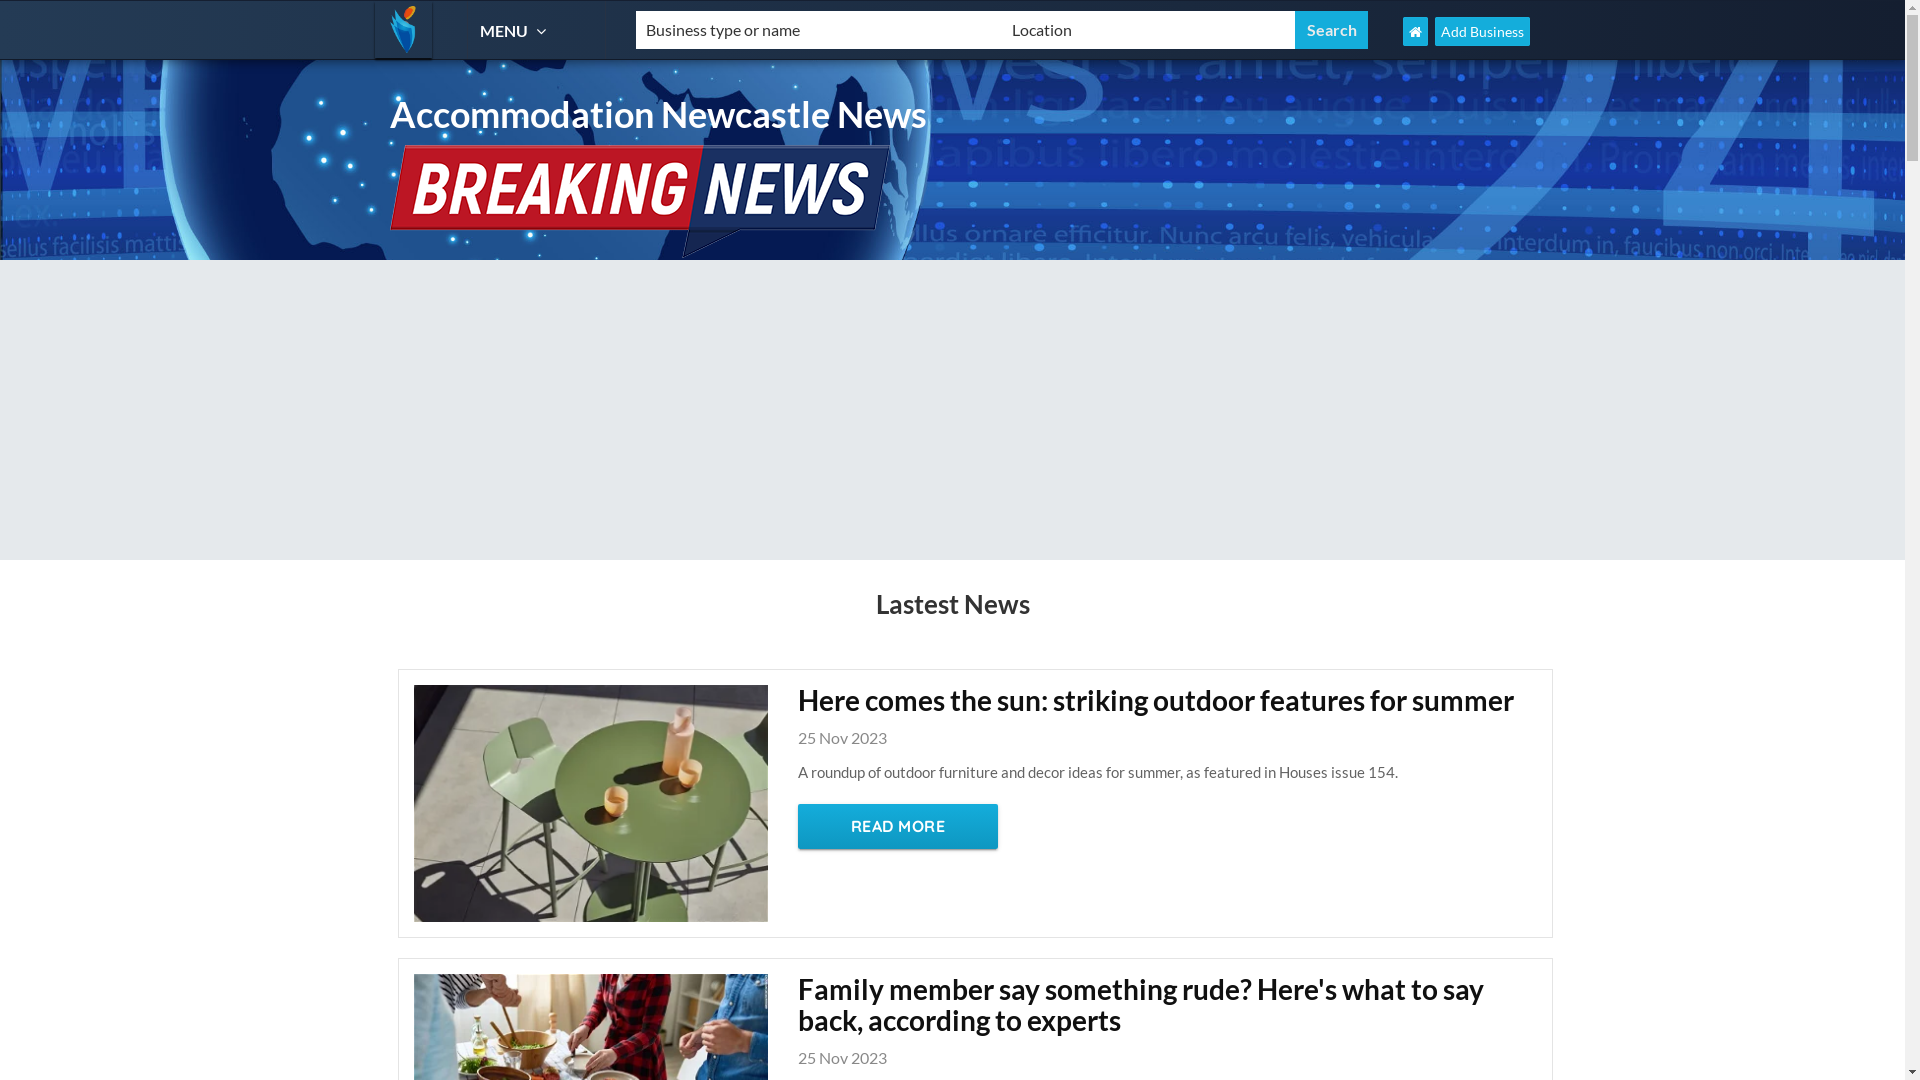 The width and height of the screenshot is (1920, 1080). Describe the element at coordinates (952, 410) in the screenshot. I see `Advertisement` at that location.